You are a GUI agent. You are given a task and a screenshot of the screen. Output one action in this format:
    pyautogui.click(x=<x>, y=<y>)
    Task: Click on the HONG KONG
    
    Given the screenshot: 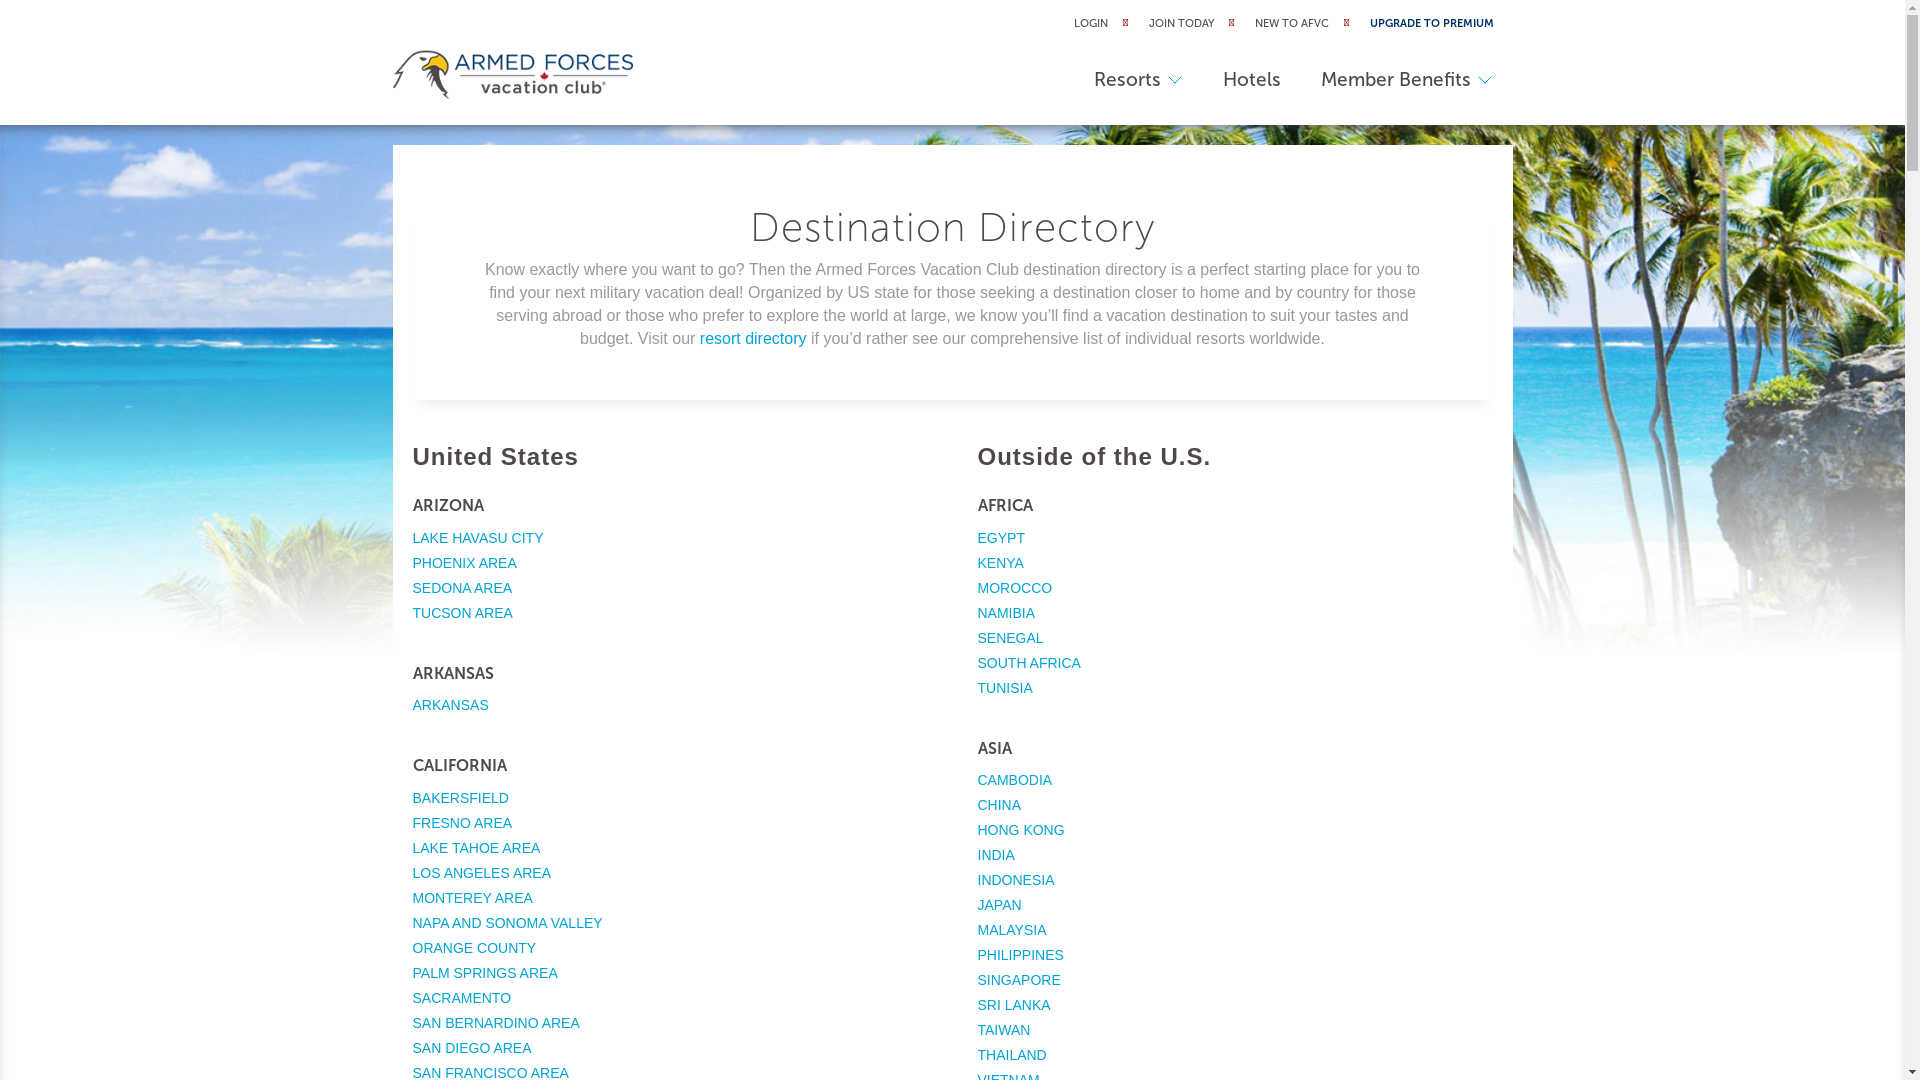 What is the action you would take?
    pyautogui.click(x=1022, y=830)
    